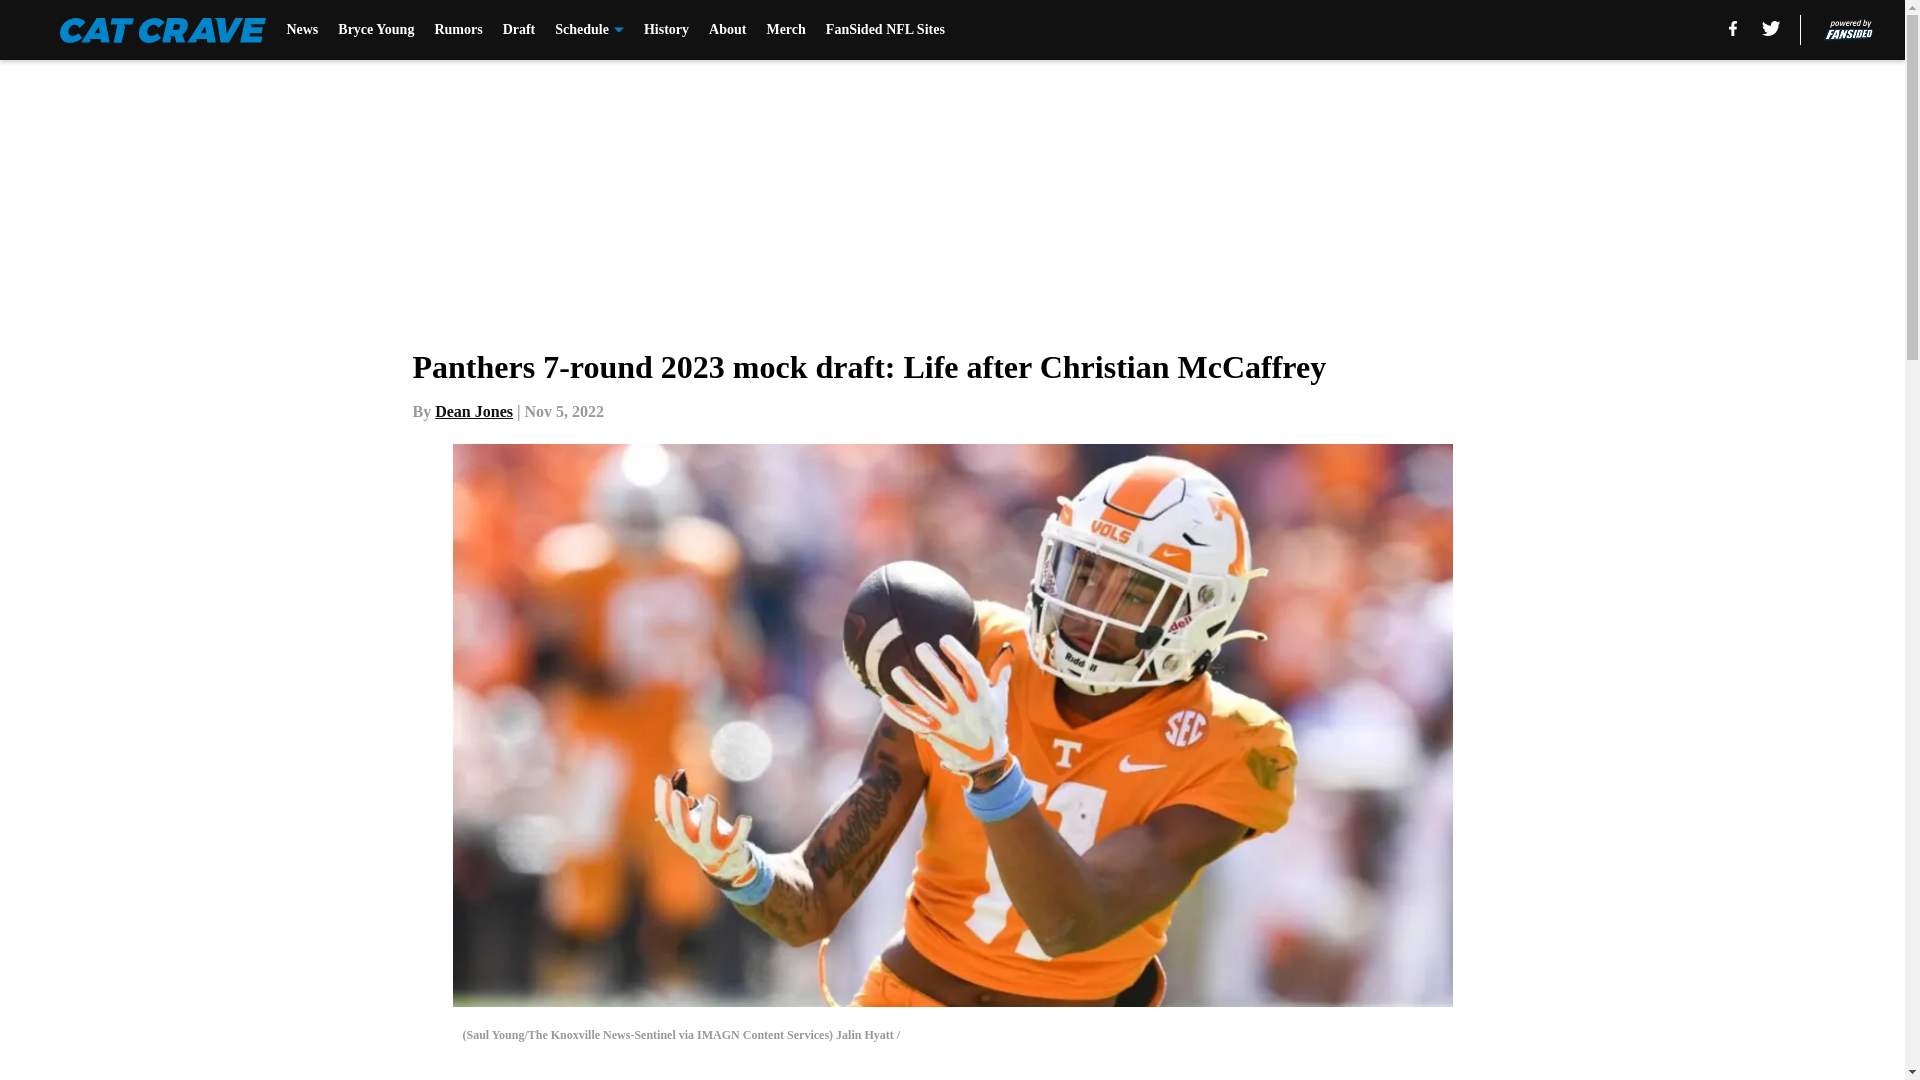 Image resolution: width=1920 pixels, height=1080 pixels. Describe the element at coordinates (785, 30) in the screenshot. I see `Merch` at that location.